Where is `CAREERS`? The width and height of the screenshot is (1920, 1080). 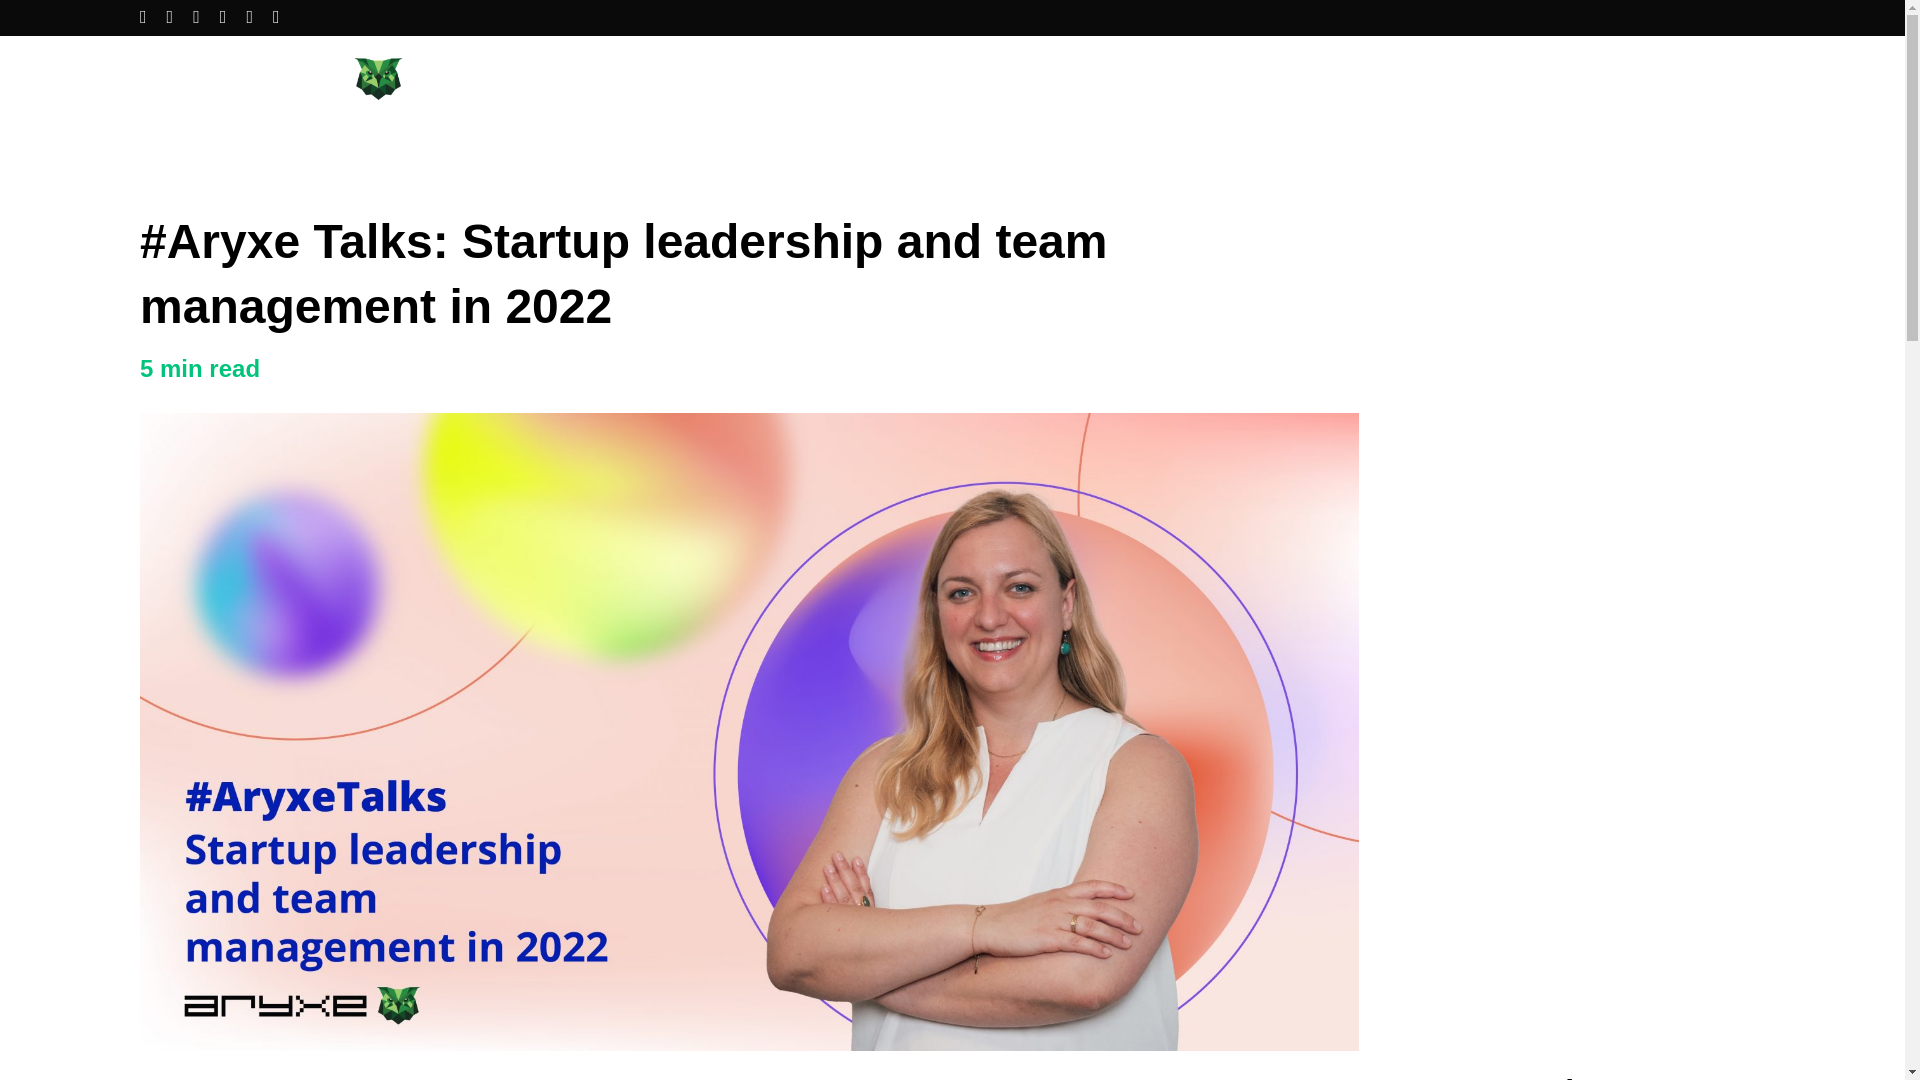
CAREERS is located at coordinates (1592, 80).